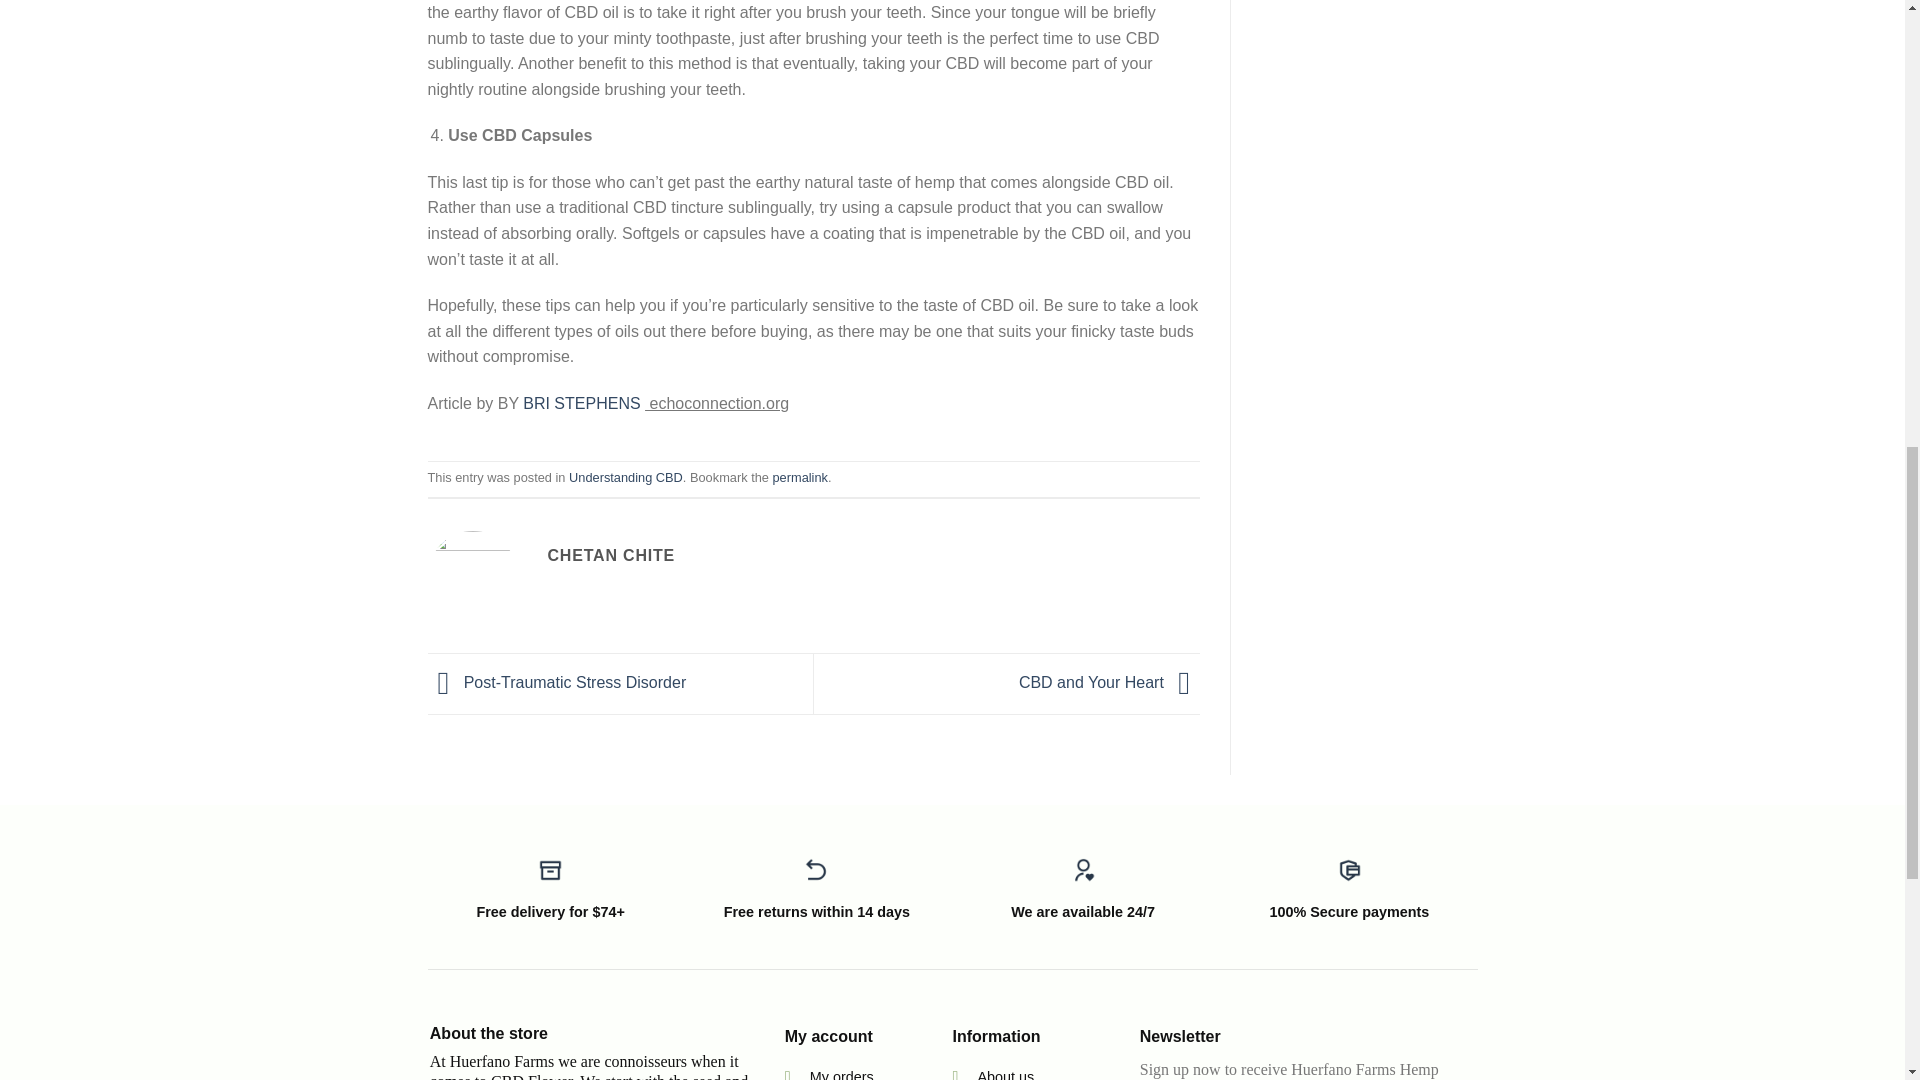  Describe the element at coordinates (626, 476) in the screenshot. I see `Understanding CBD` at that location.